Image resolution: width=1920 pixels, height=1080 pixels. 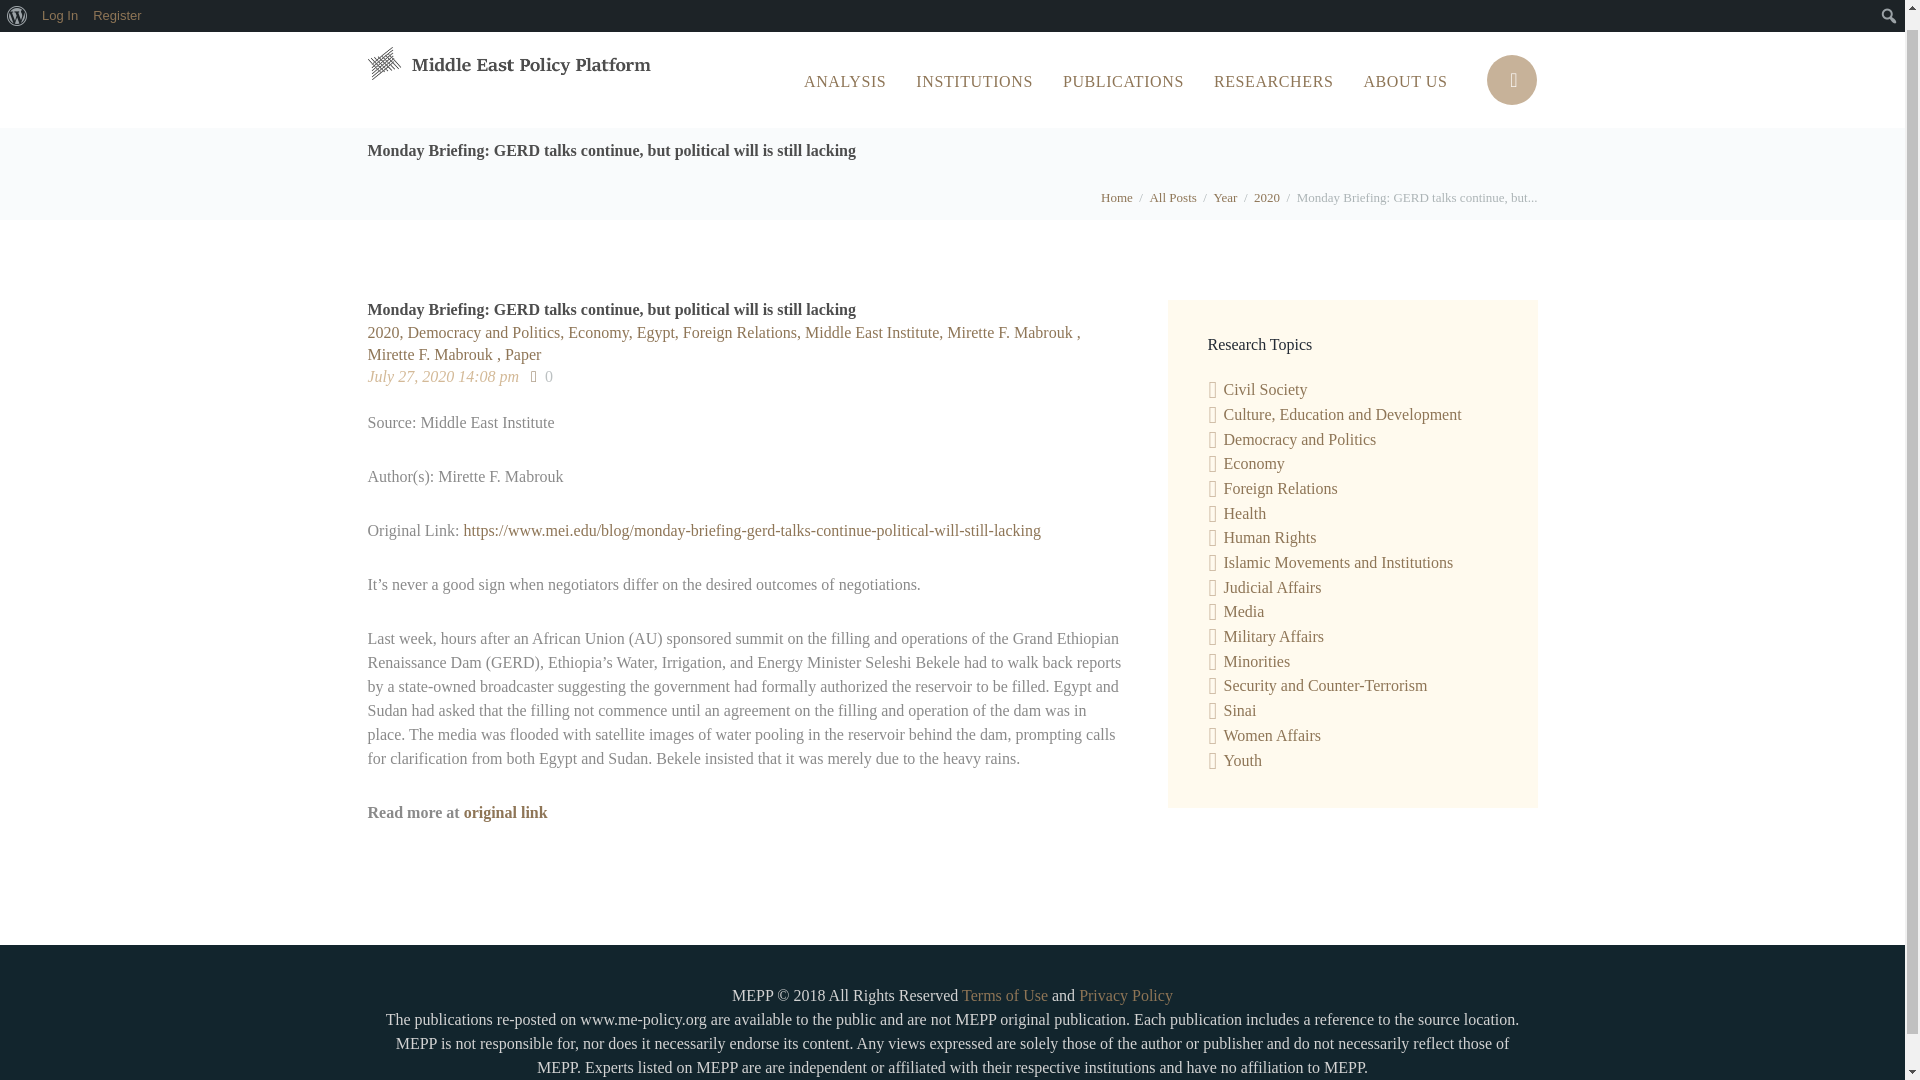 I want to click on Home, so click(x=1116, y=196).